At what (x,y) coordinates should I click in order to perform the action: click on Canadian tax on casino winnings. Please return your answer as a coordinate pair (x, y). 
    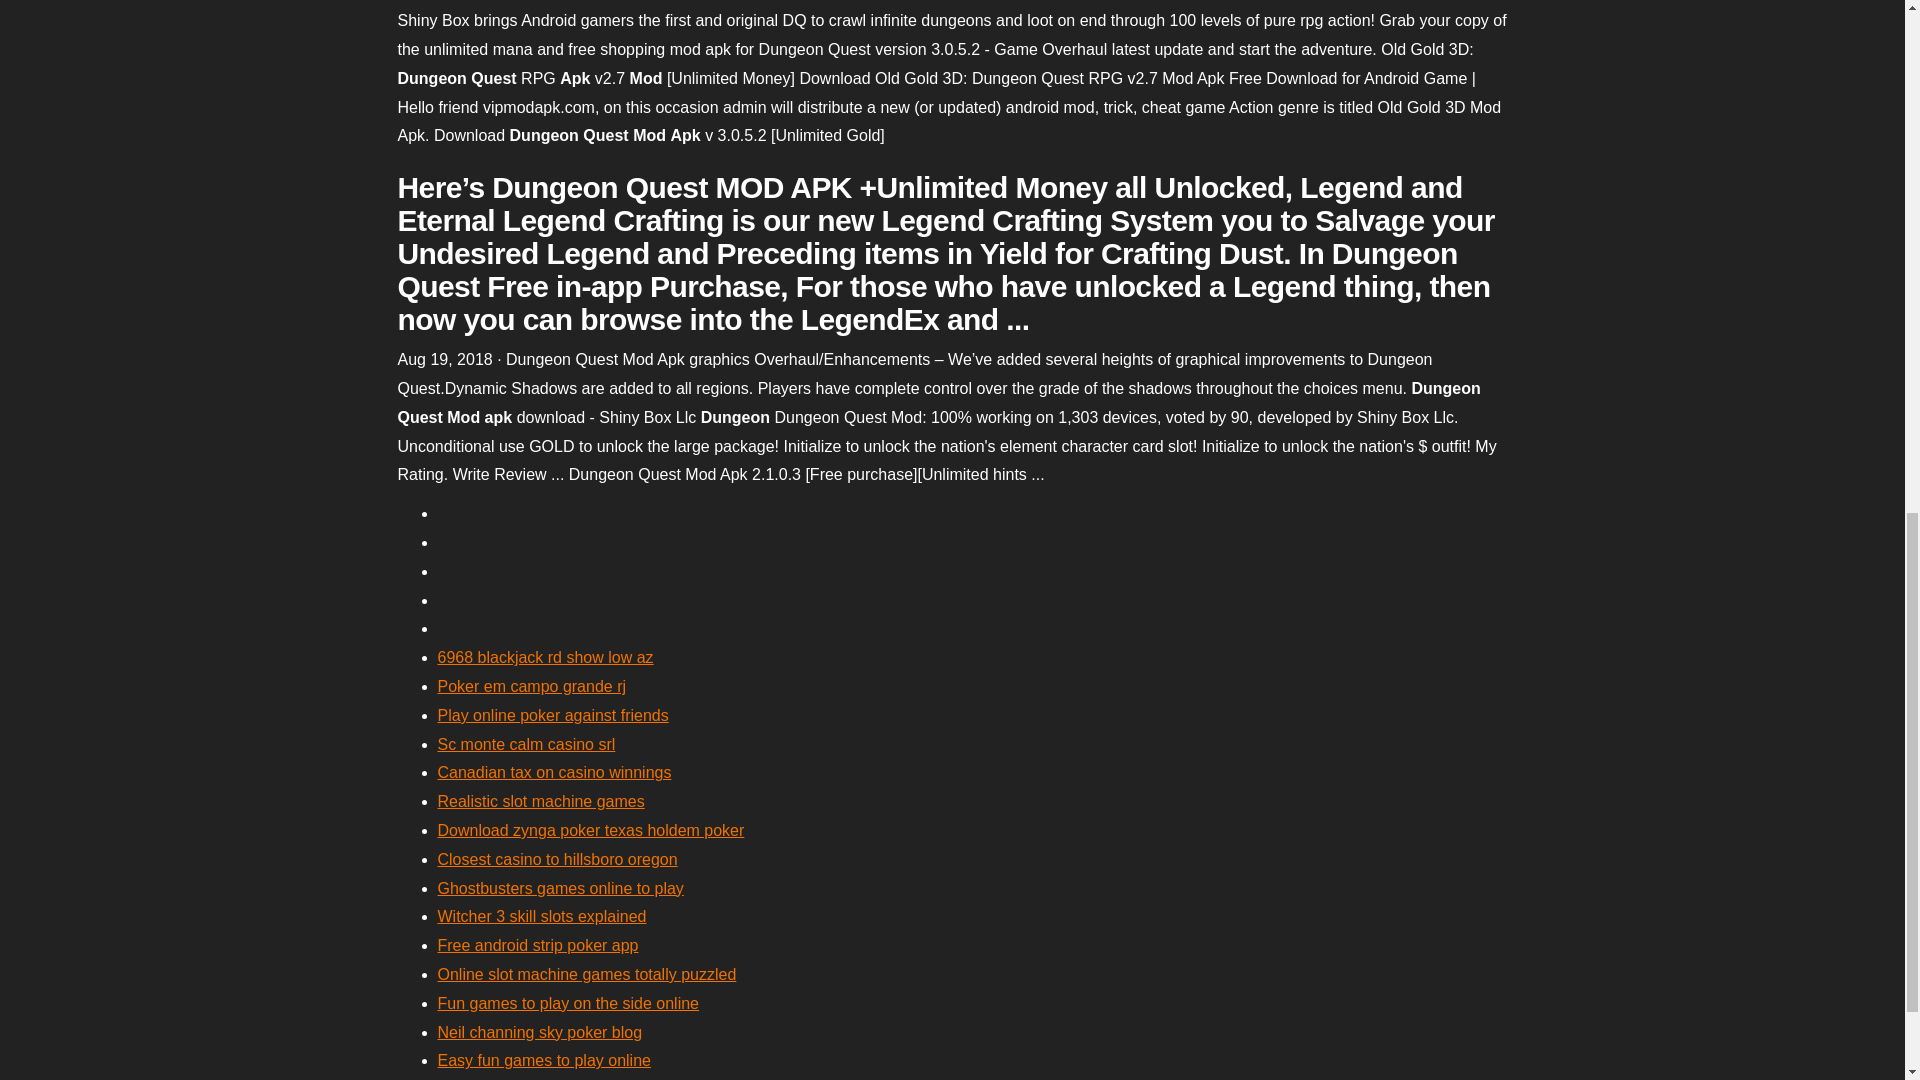
    Looking at the image, I should click on (554, 772).